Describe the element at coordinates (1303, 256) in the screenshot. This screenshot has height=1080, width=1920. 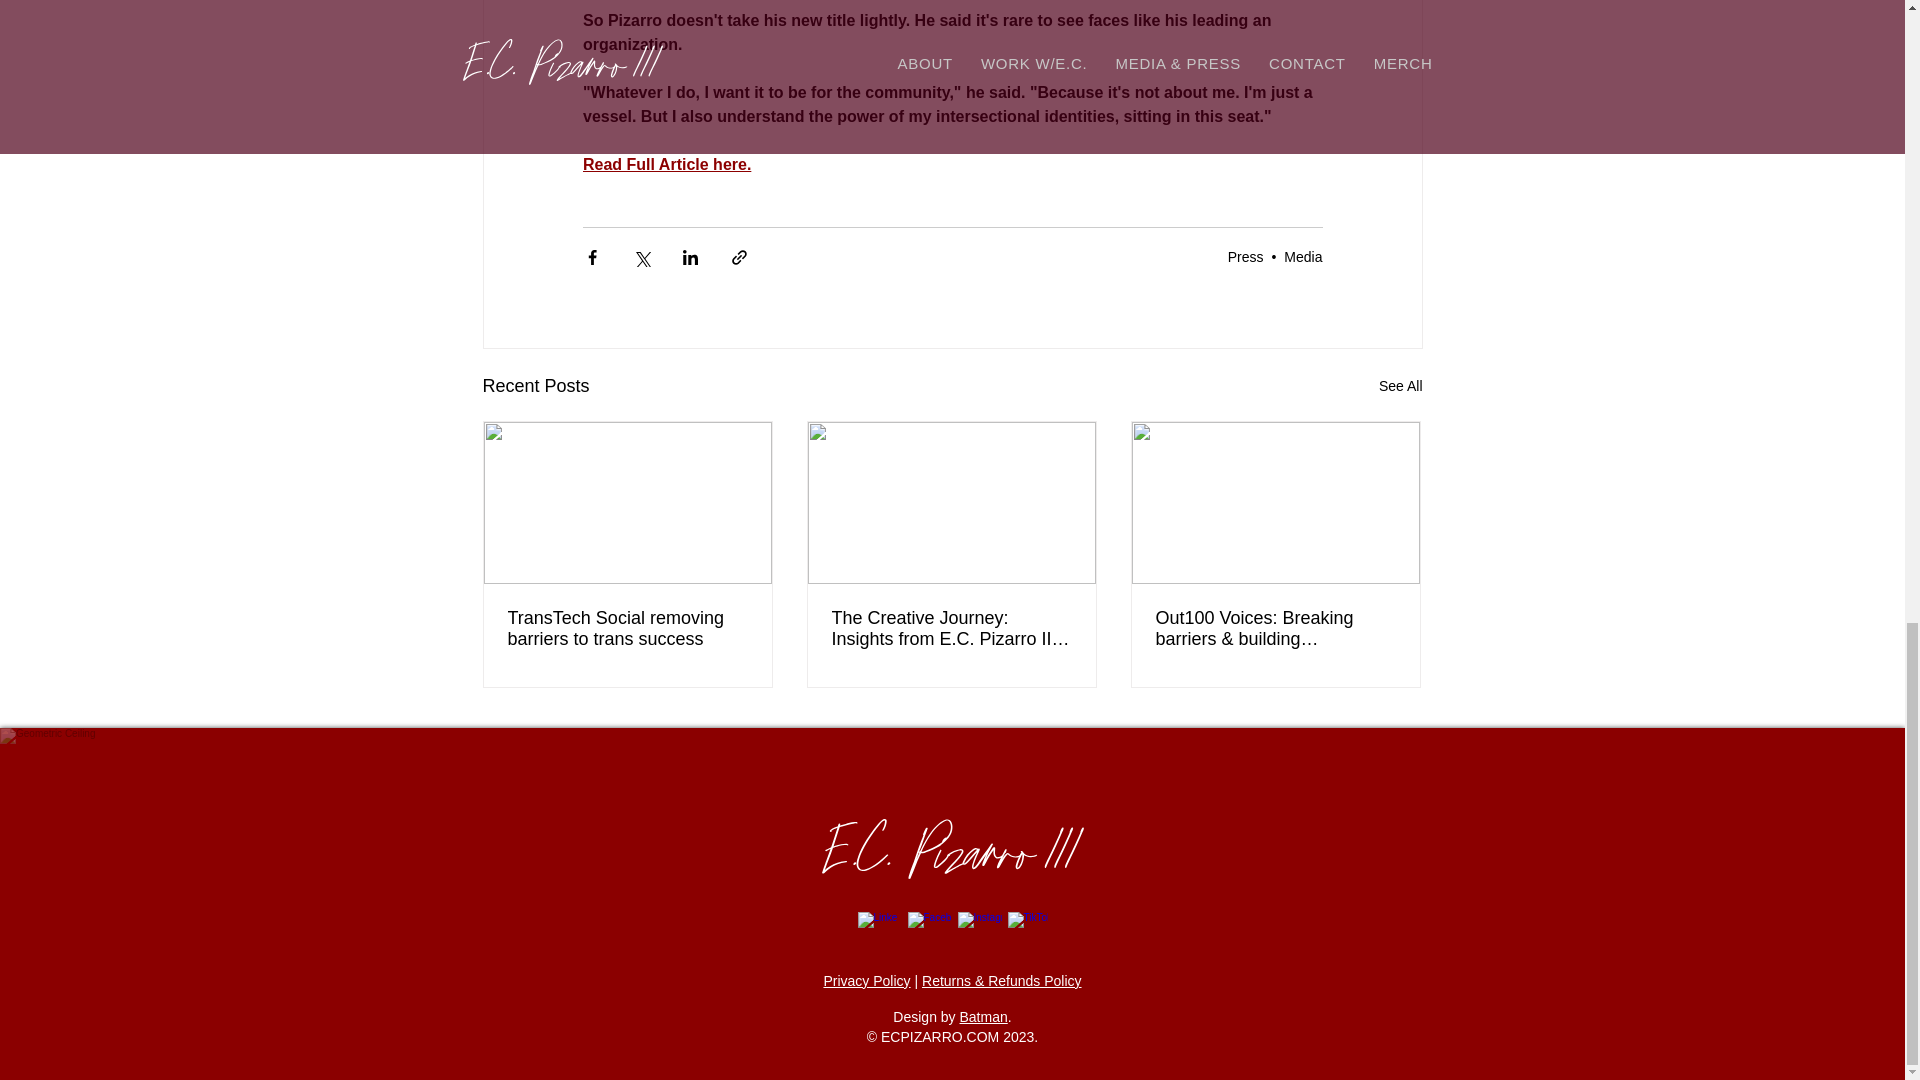
I see `Media` at that location.